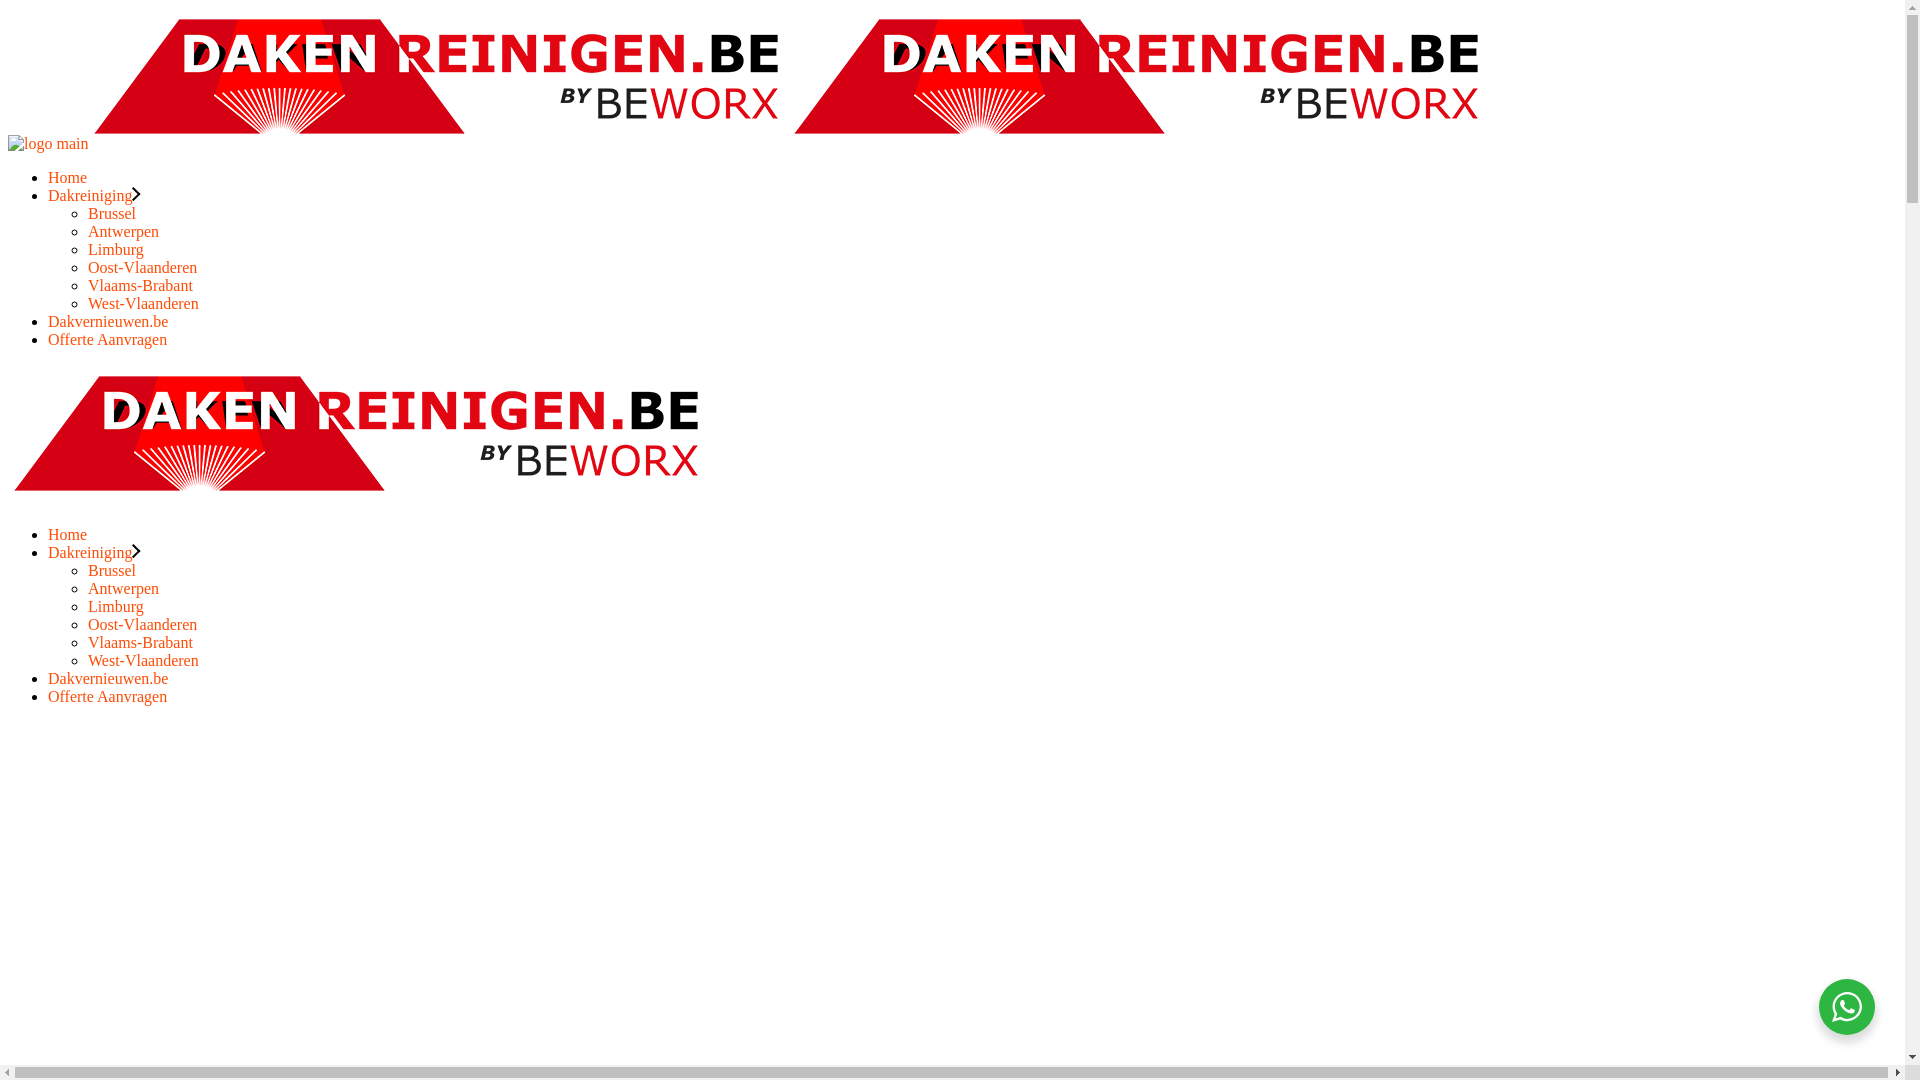 Image resolution: width=1920 pixels, height=1080 pixels. I want to click on Dakvernieuwen.be, so click(108, 322).